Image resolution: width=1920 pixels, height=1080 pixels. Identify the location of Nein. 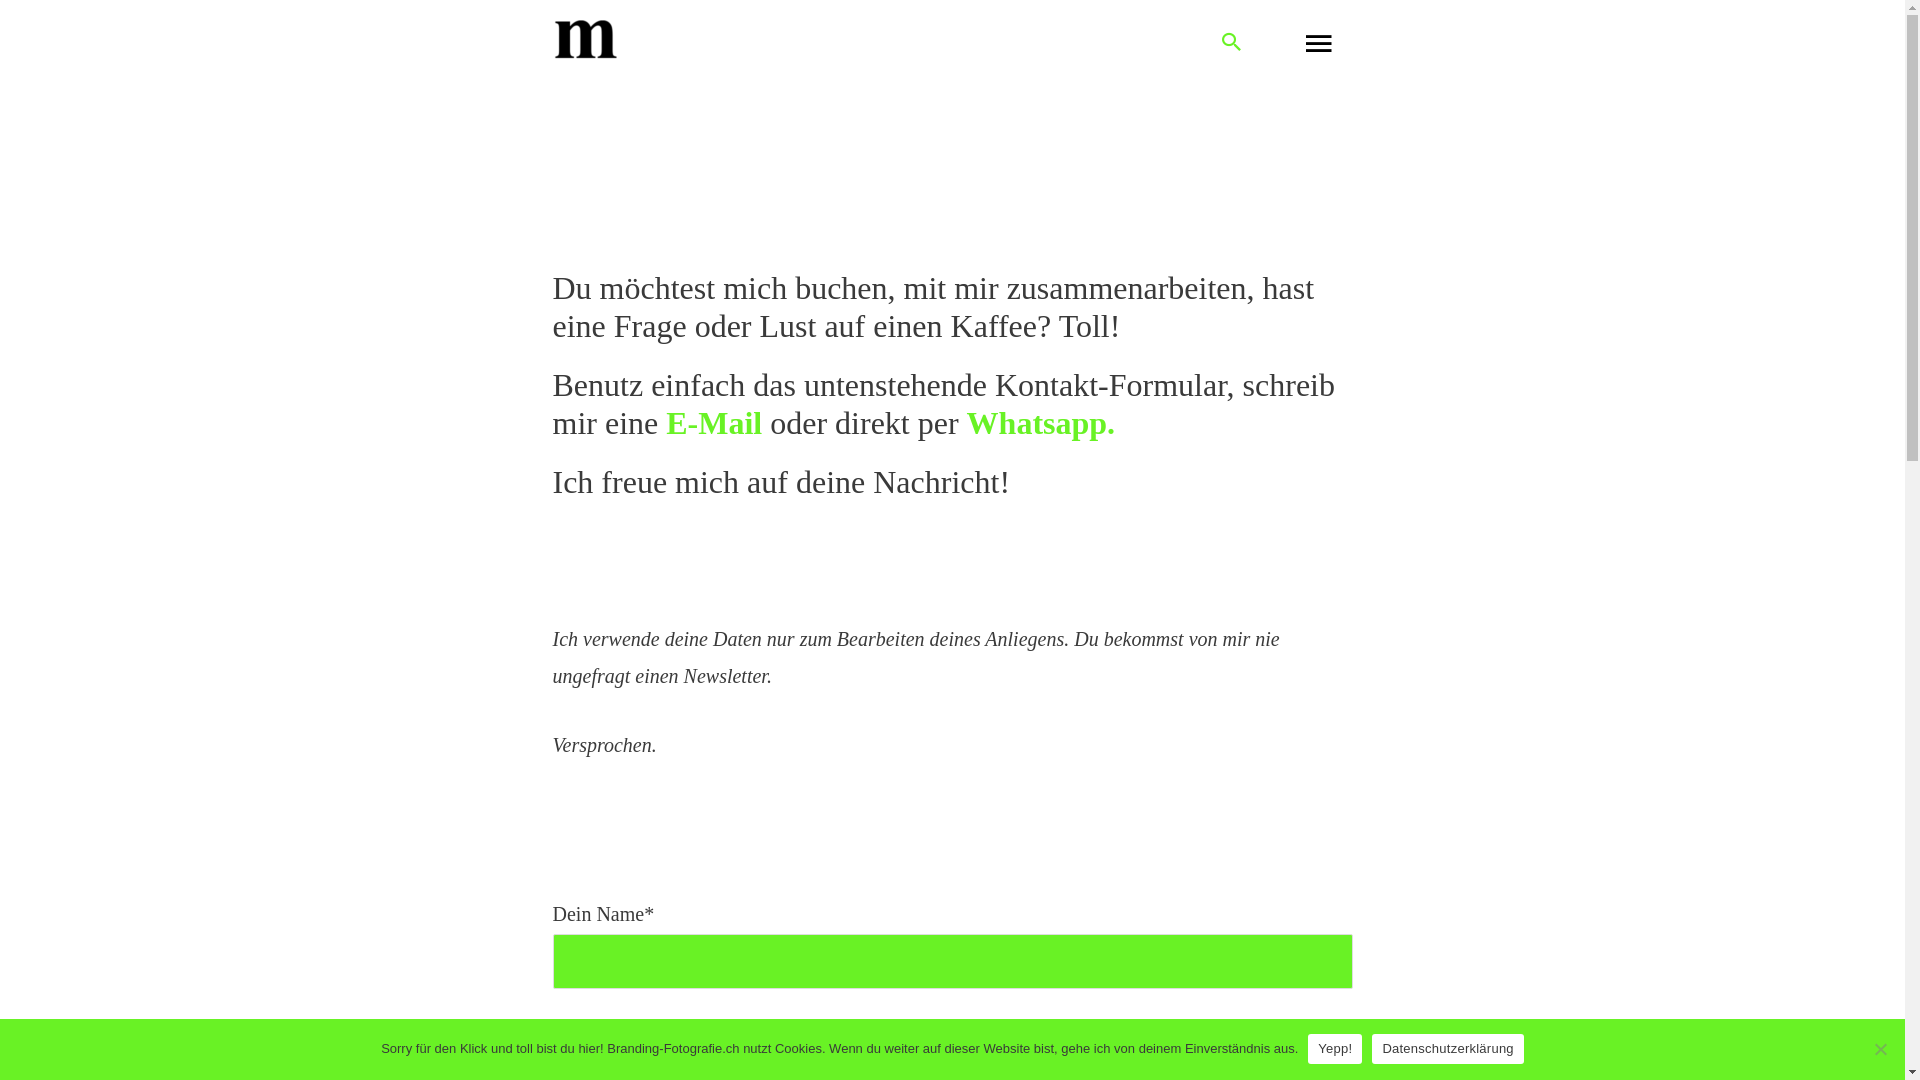
(1880, 1049).